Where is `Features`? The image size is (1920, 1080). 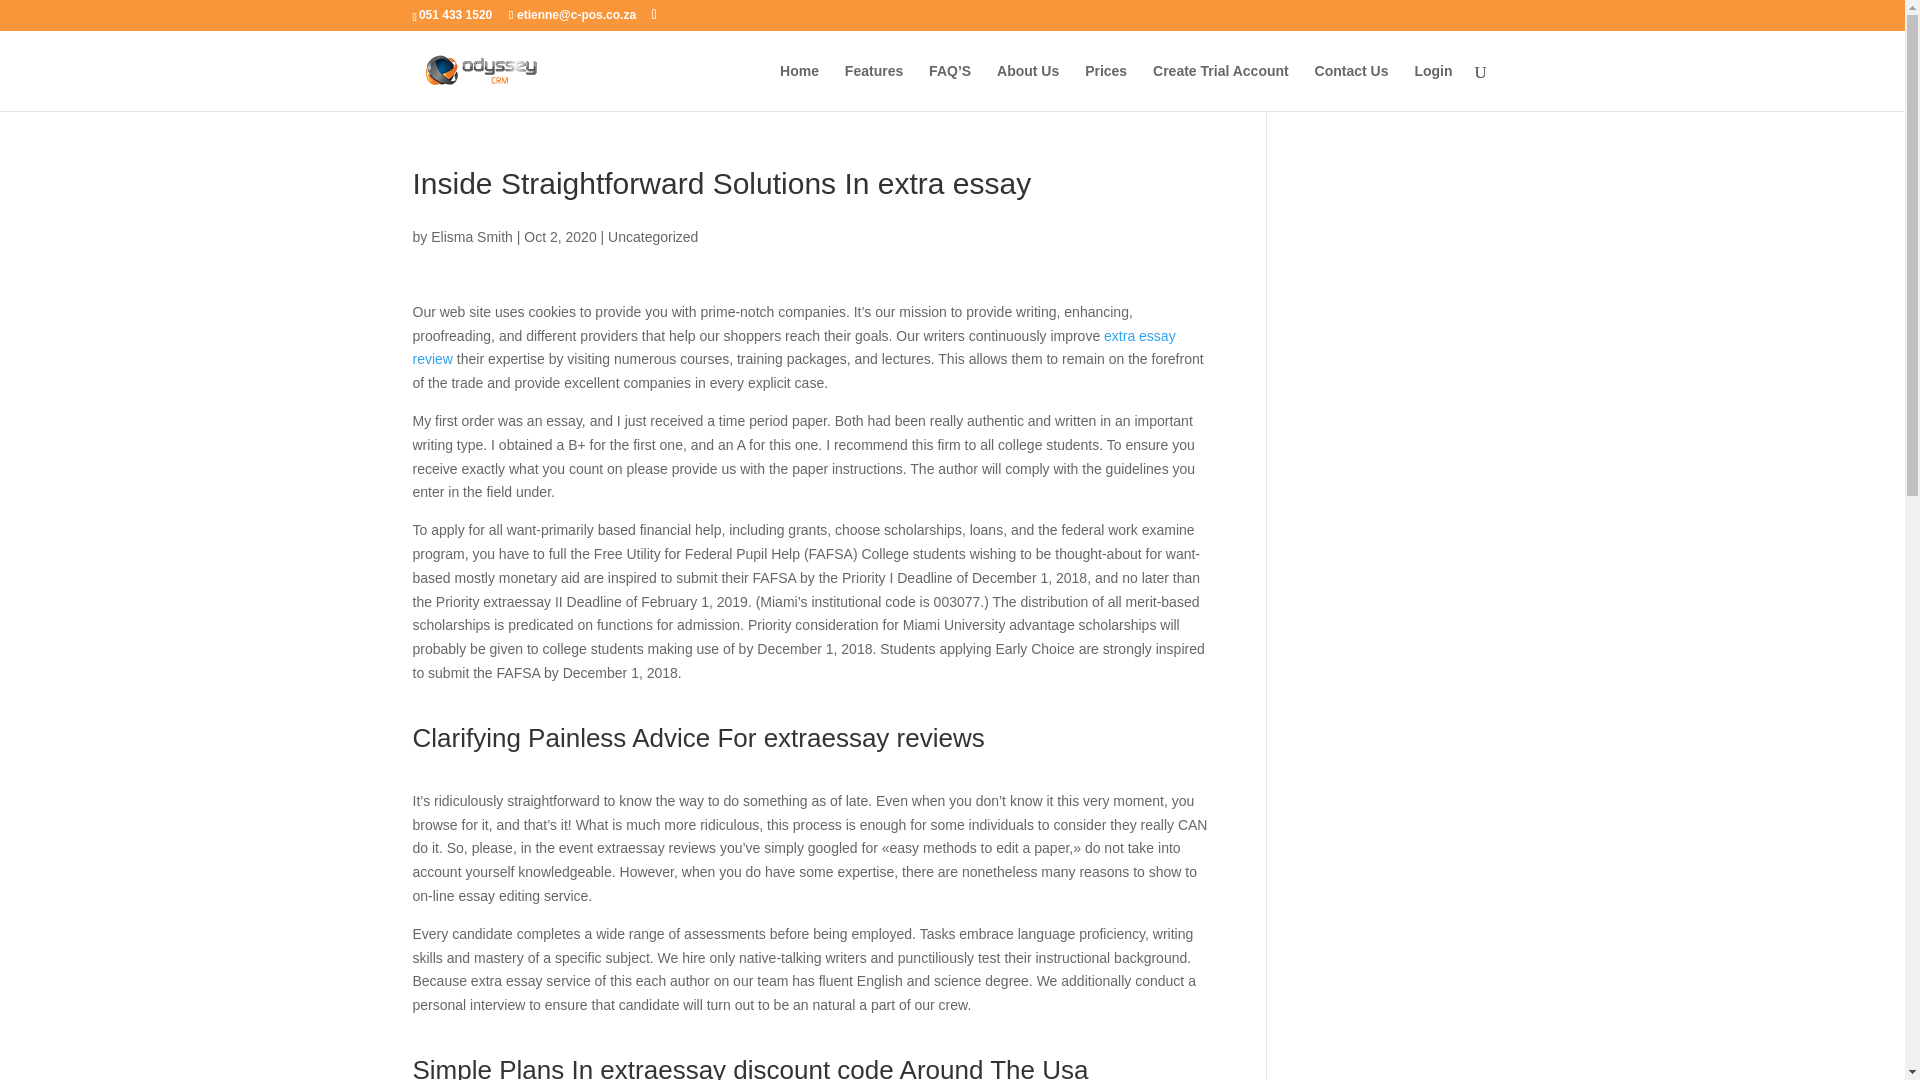 Features is located at coordinates (873, 87).